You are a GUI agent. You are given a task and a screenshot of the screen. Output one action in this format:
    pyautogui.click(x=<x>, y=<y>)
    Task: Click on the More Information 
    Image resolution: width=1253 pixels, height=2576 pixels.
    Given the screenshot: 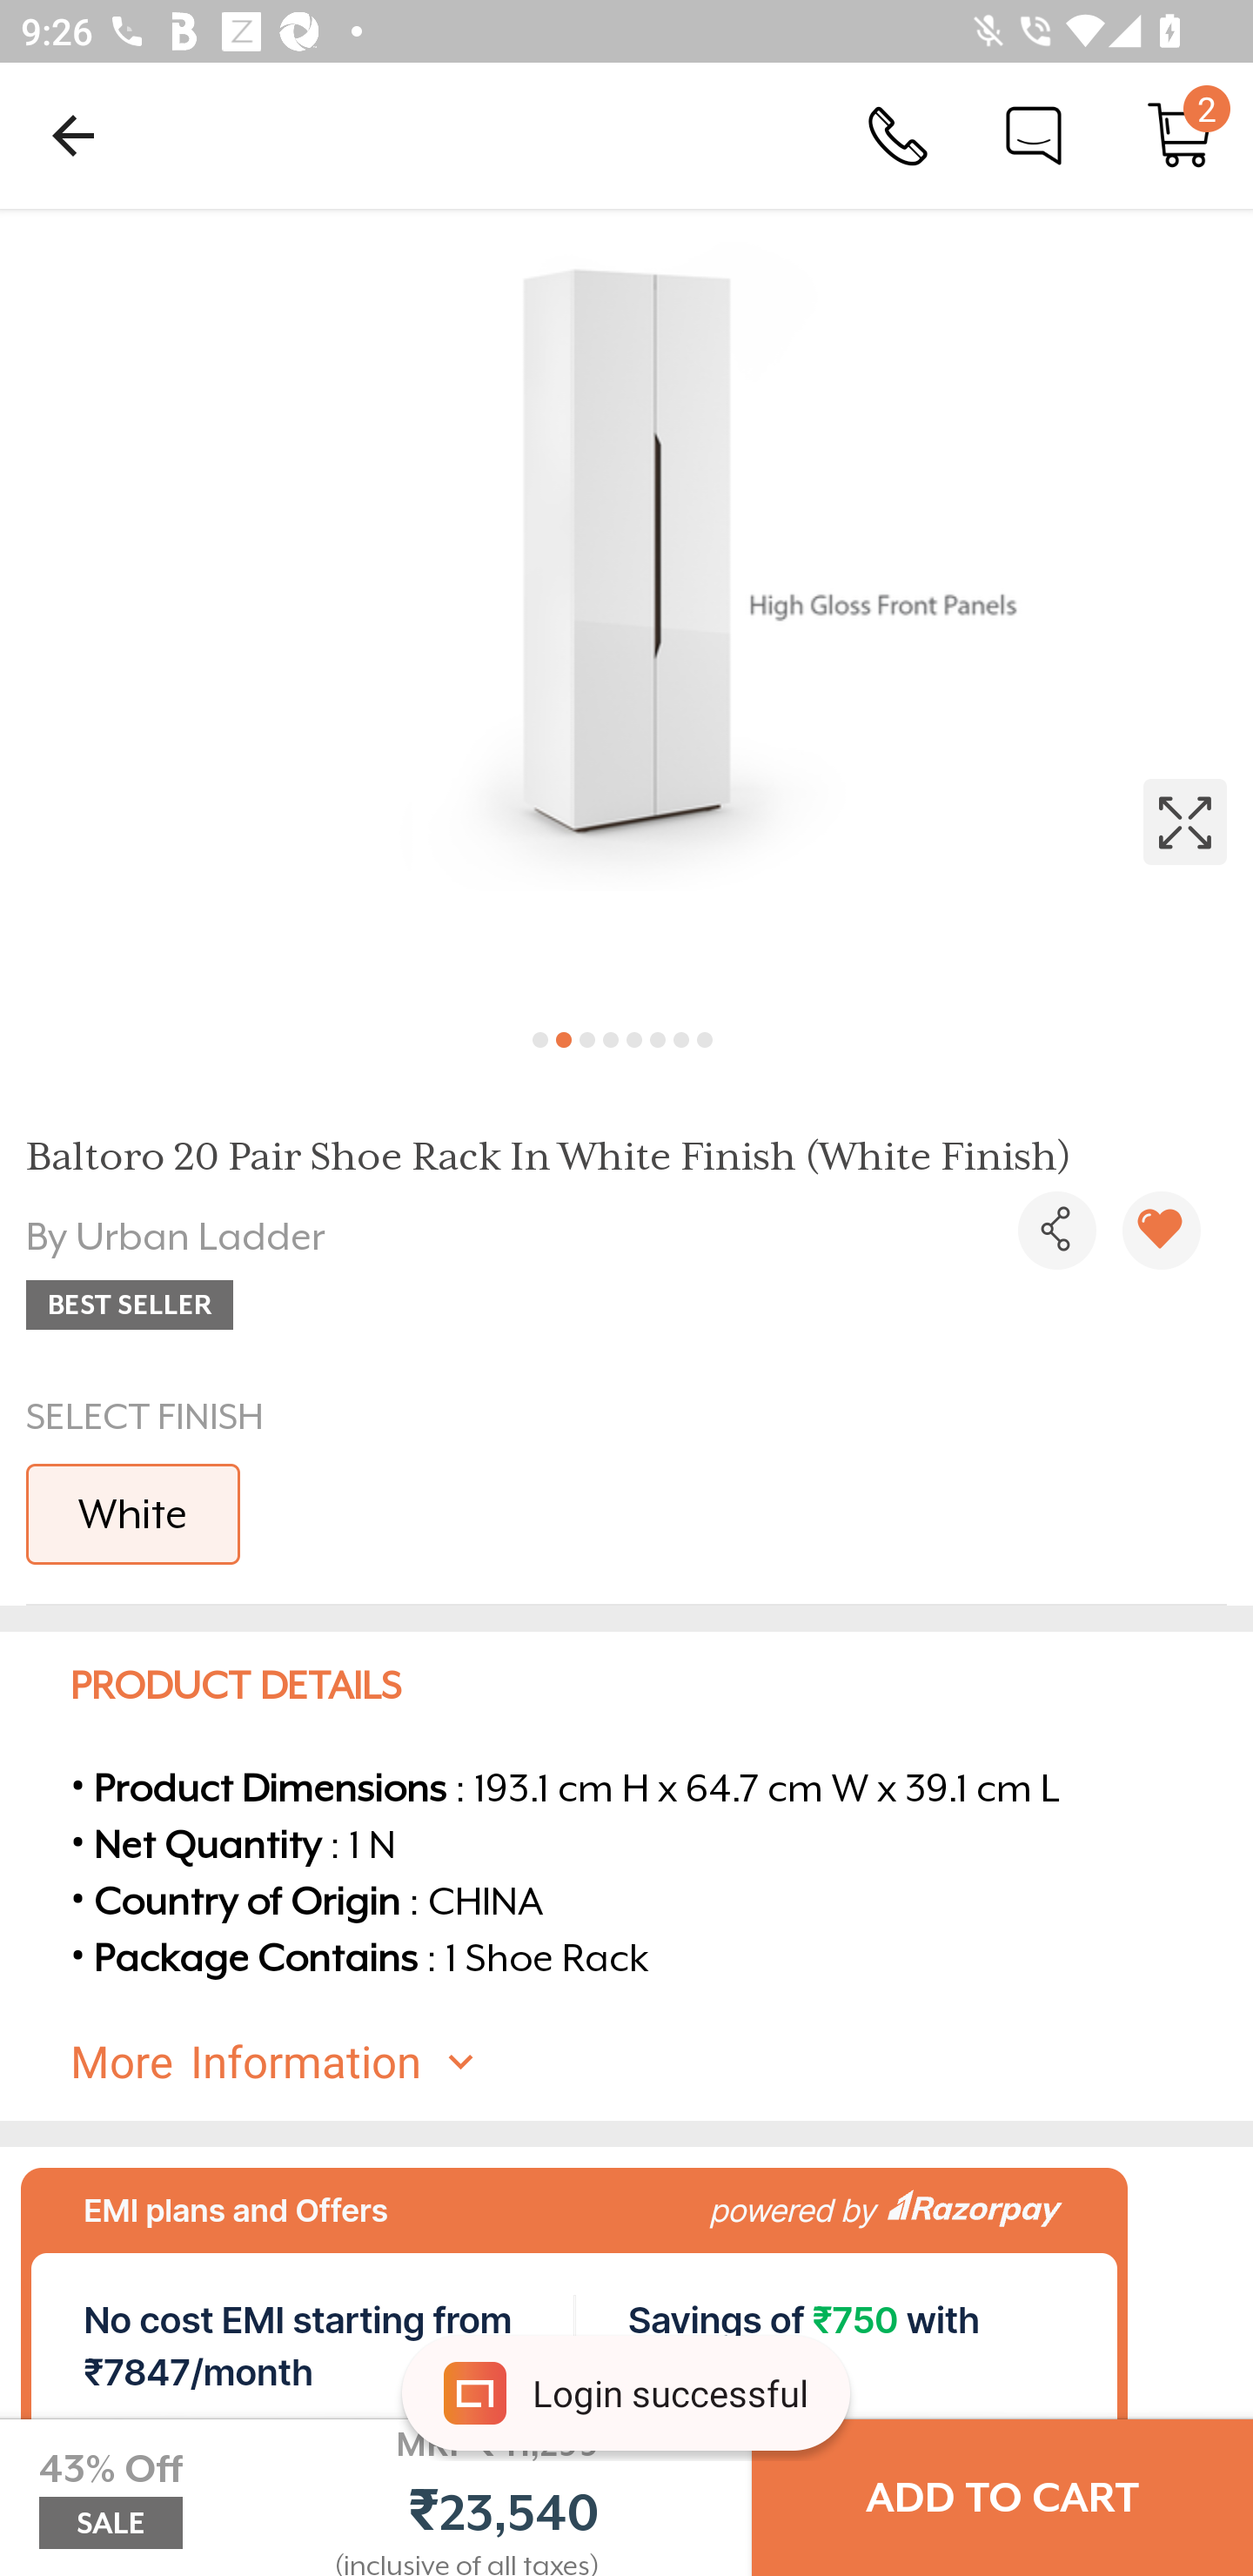 What is the action you would take?
    pyautogui.click(x=652, y=2063)
    